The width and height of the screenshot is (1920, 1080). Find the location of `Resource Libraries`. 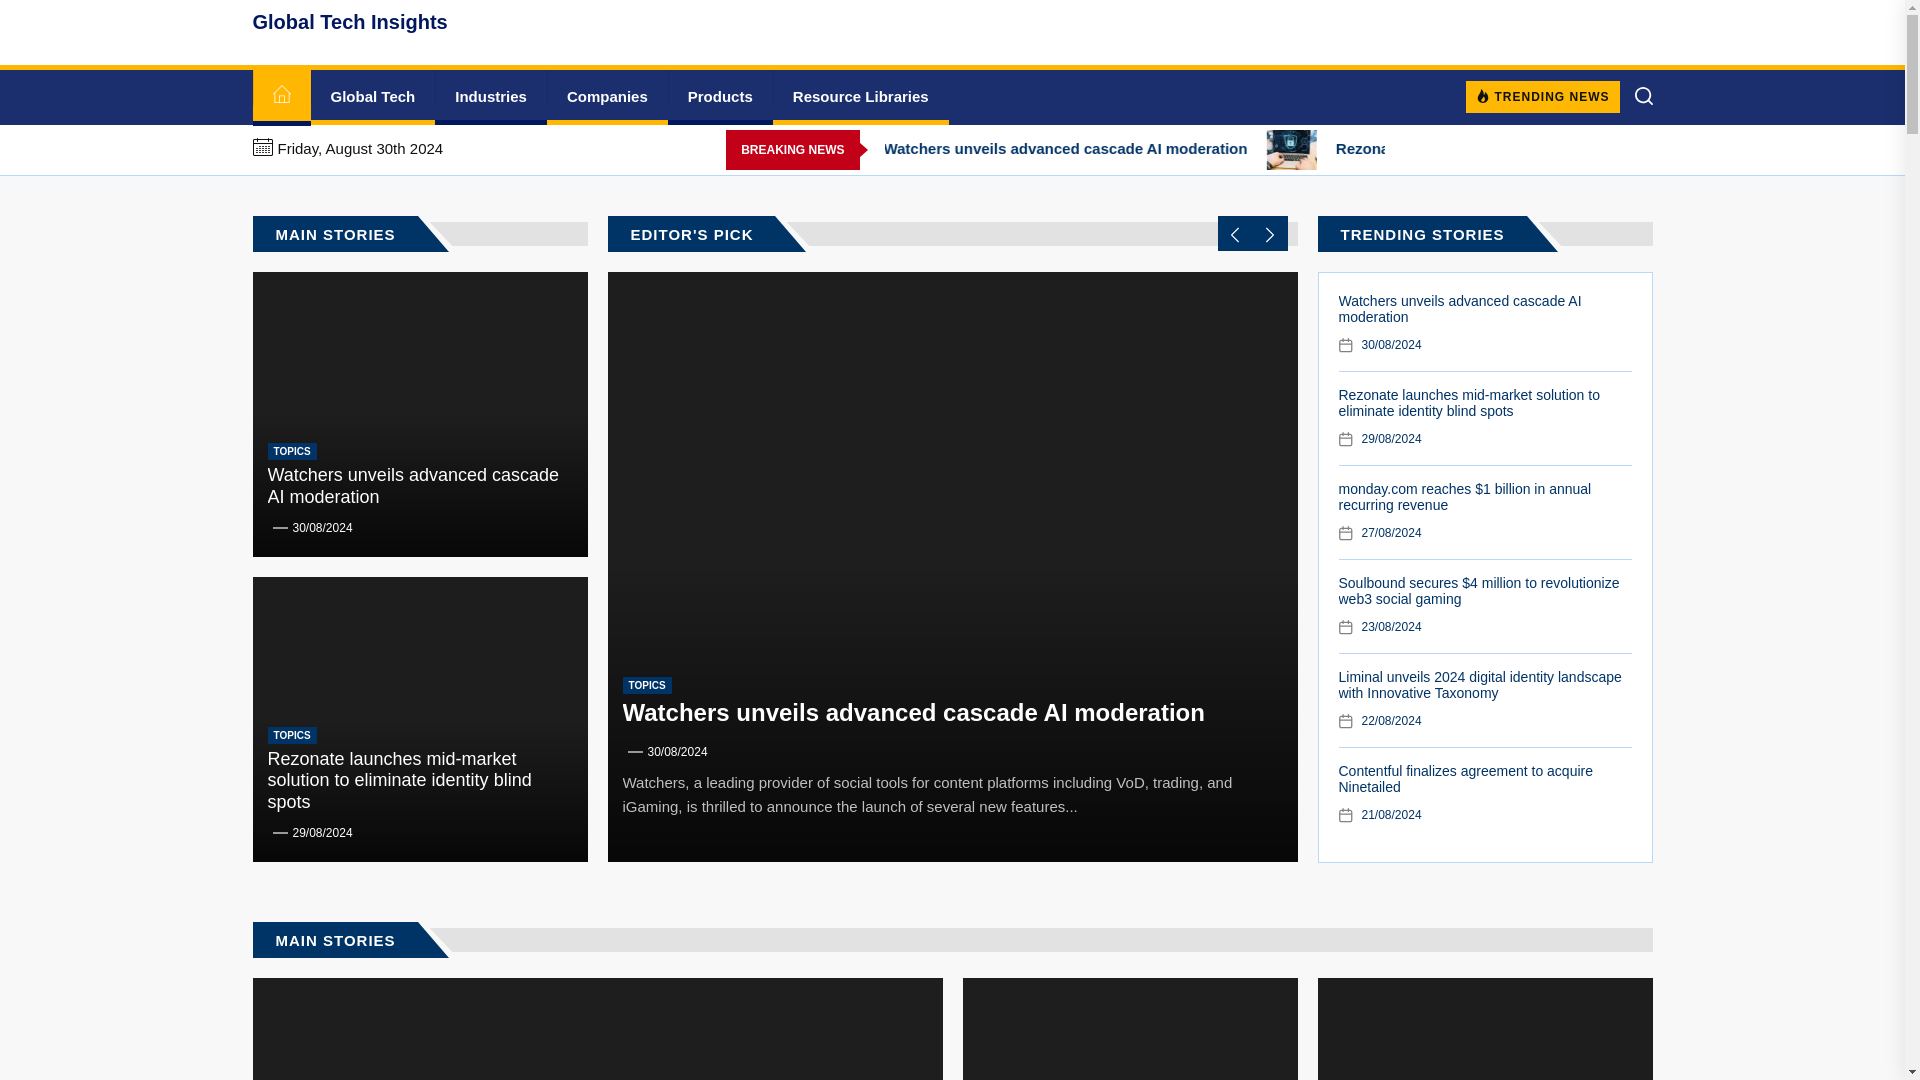

Resource Libraries is located at coordinates (860, 98).